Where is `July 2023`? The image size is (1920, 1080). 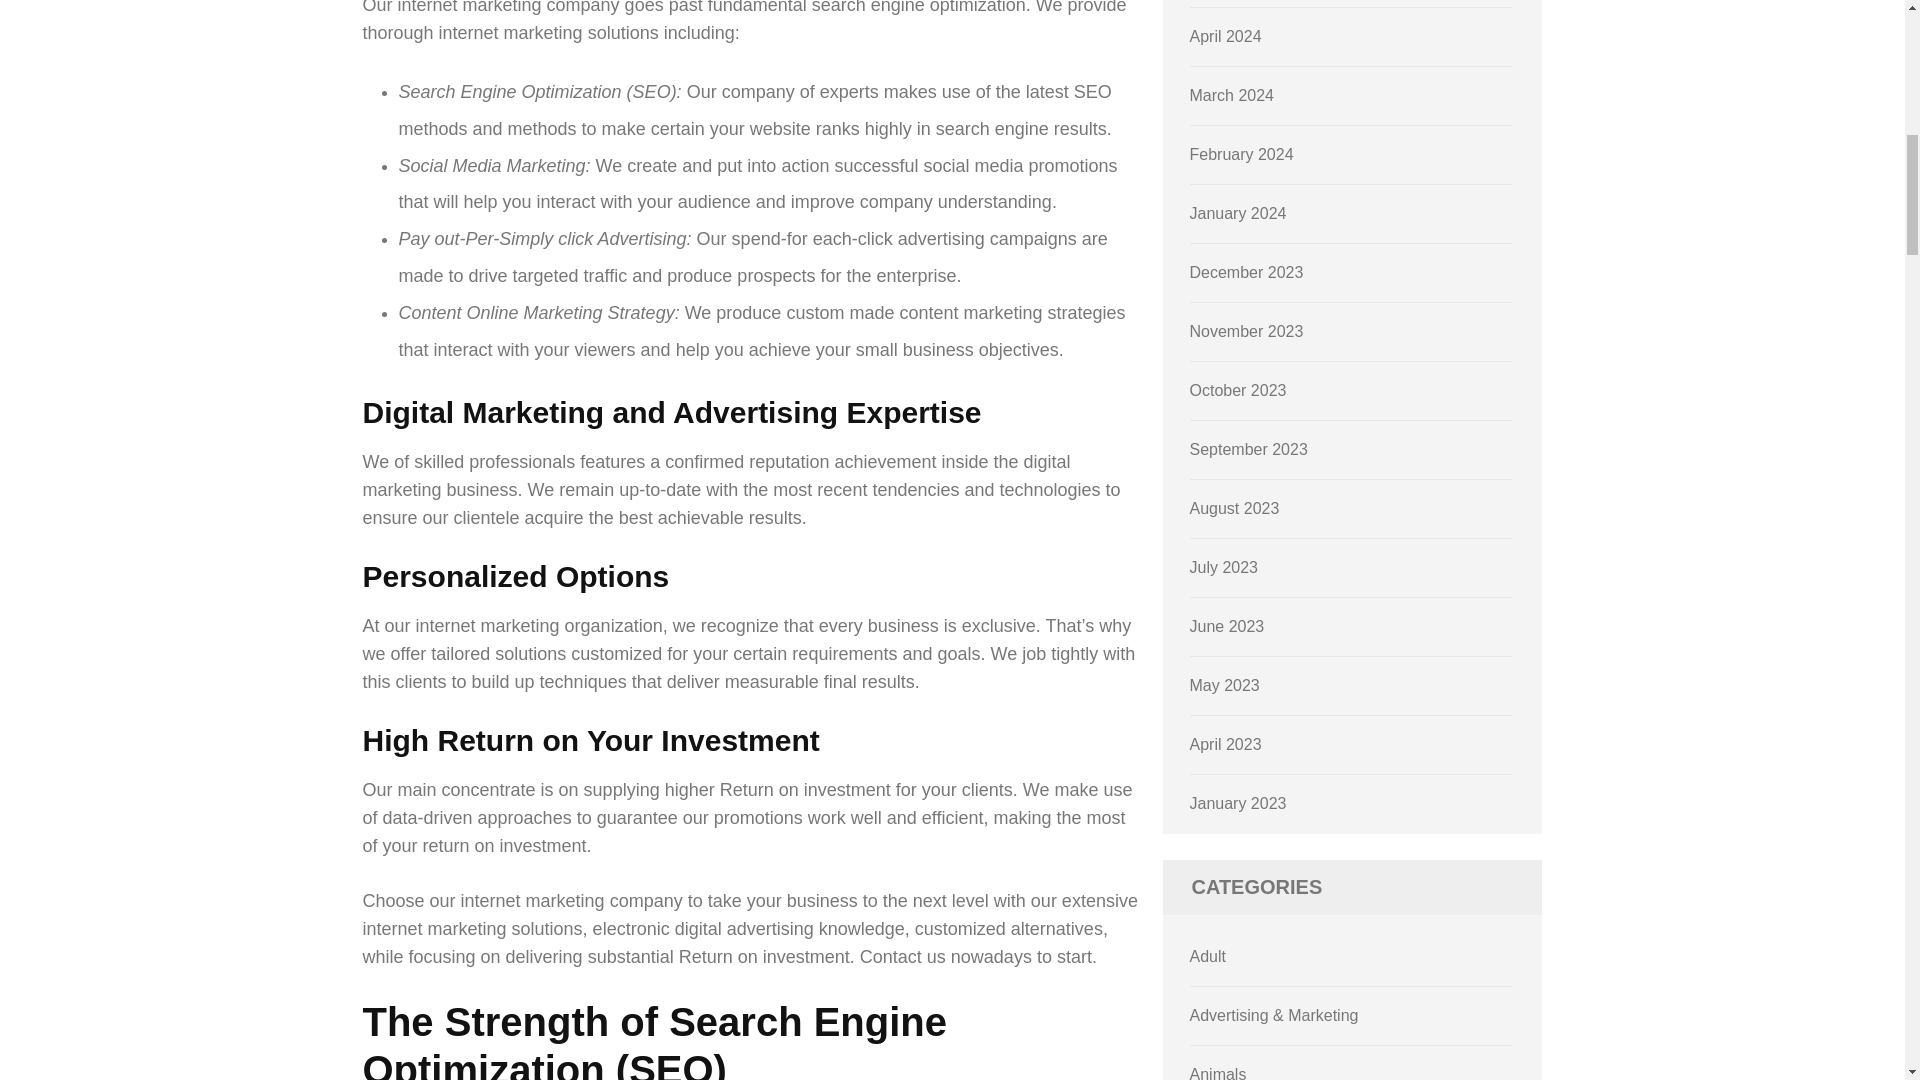 July 2023 is located at coordinates (1224, 567).